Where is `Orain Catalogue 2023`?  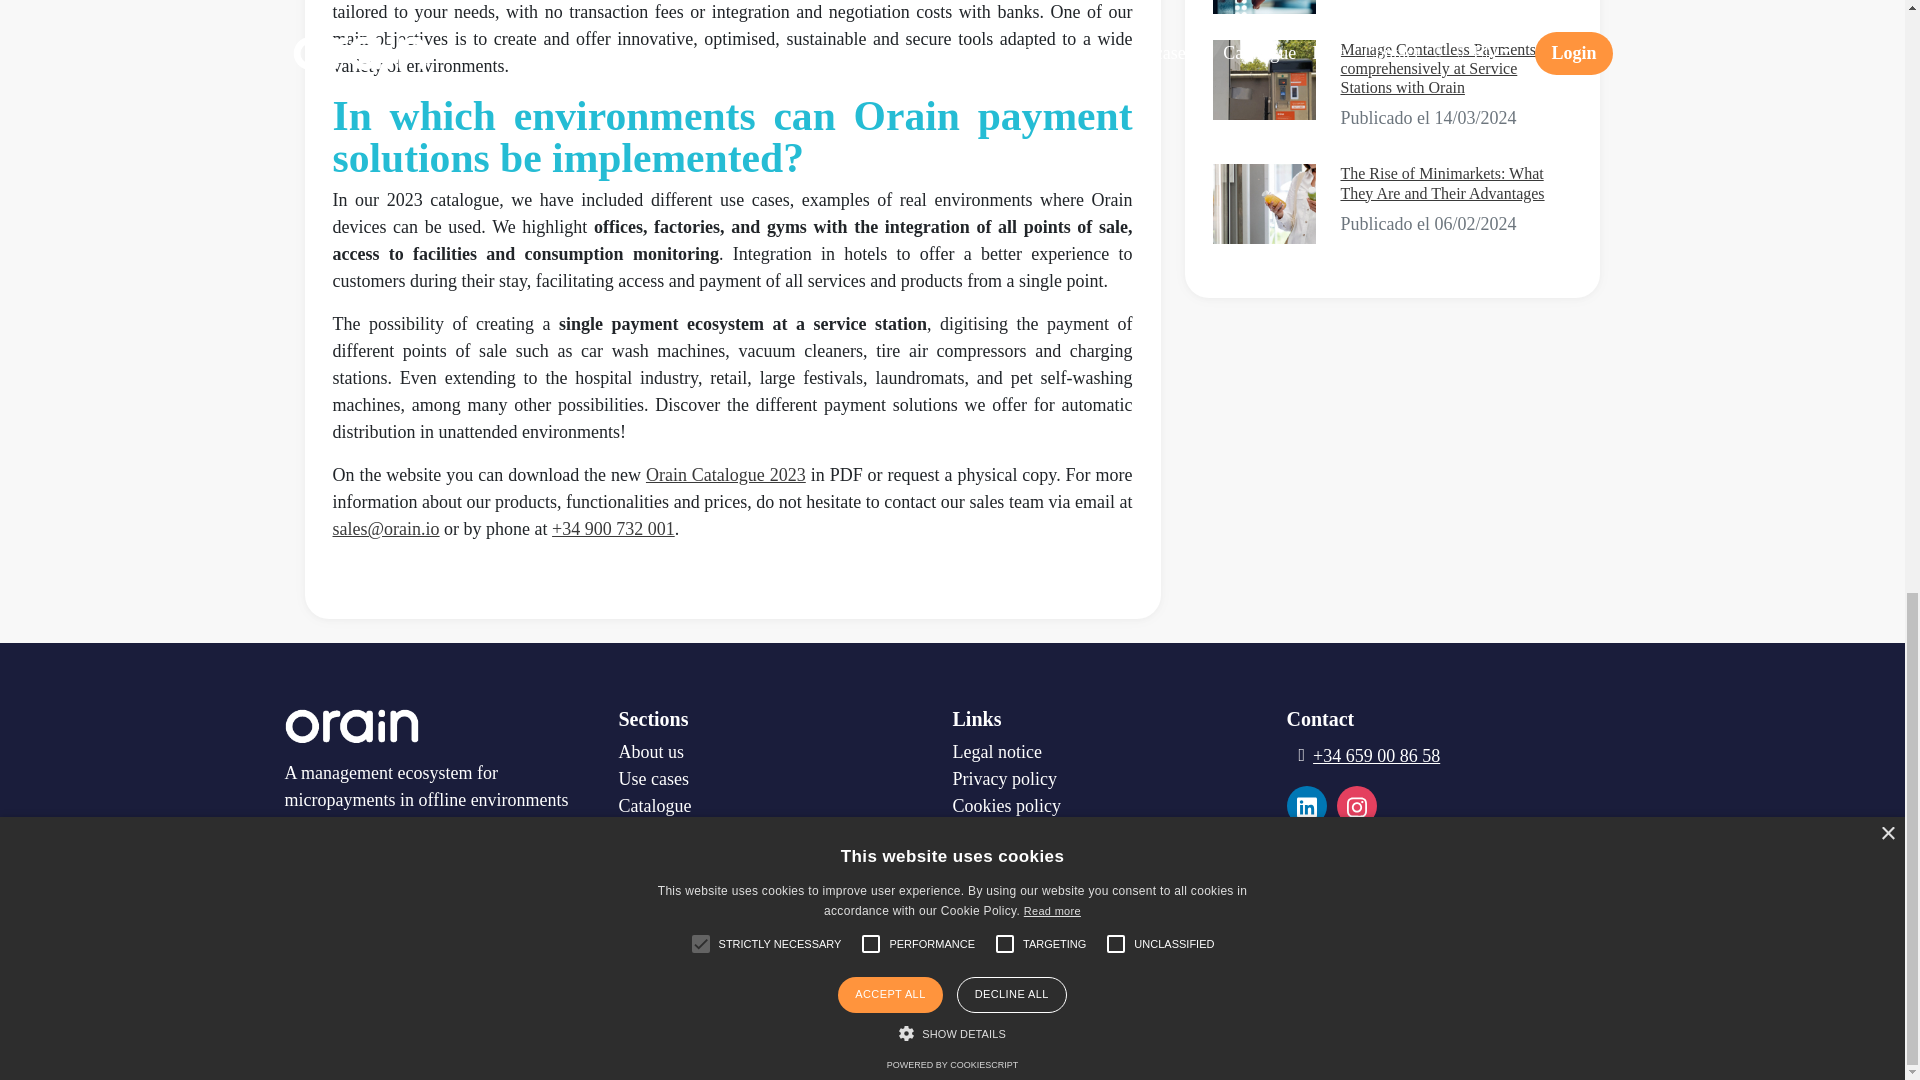
Orain Catalogue 2023 is located at coordinates (726, 474).